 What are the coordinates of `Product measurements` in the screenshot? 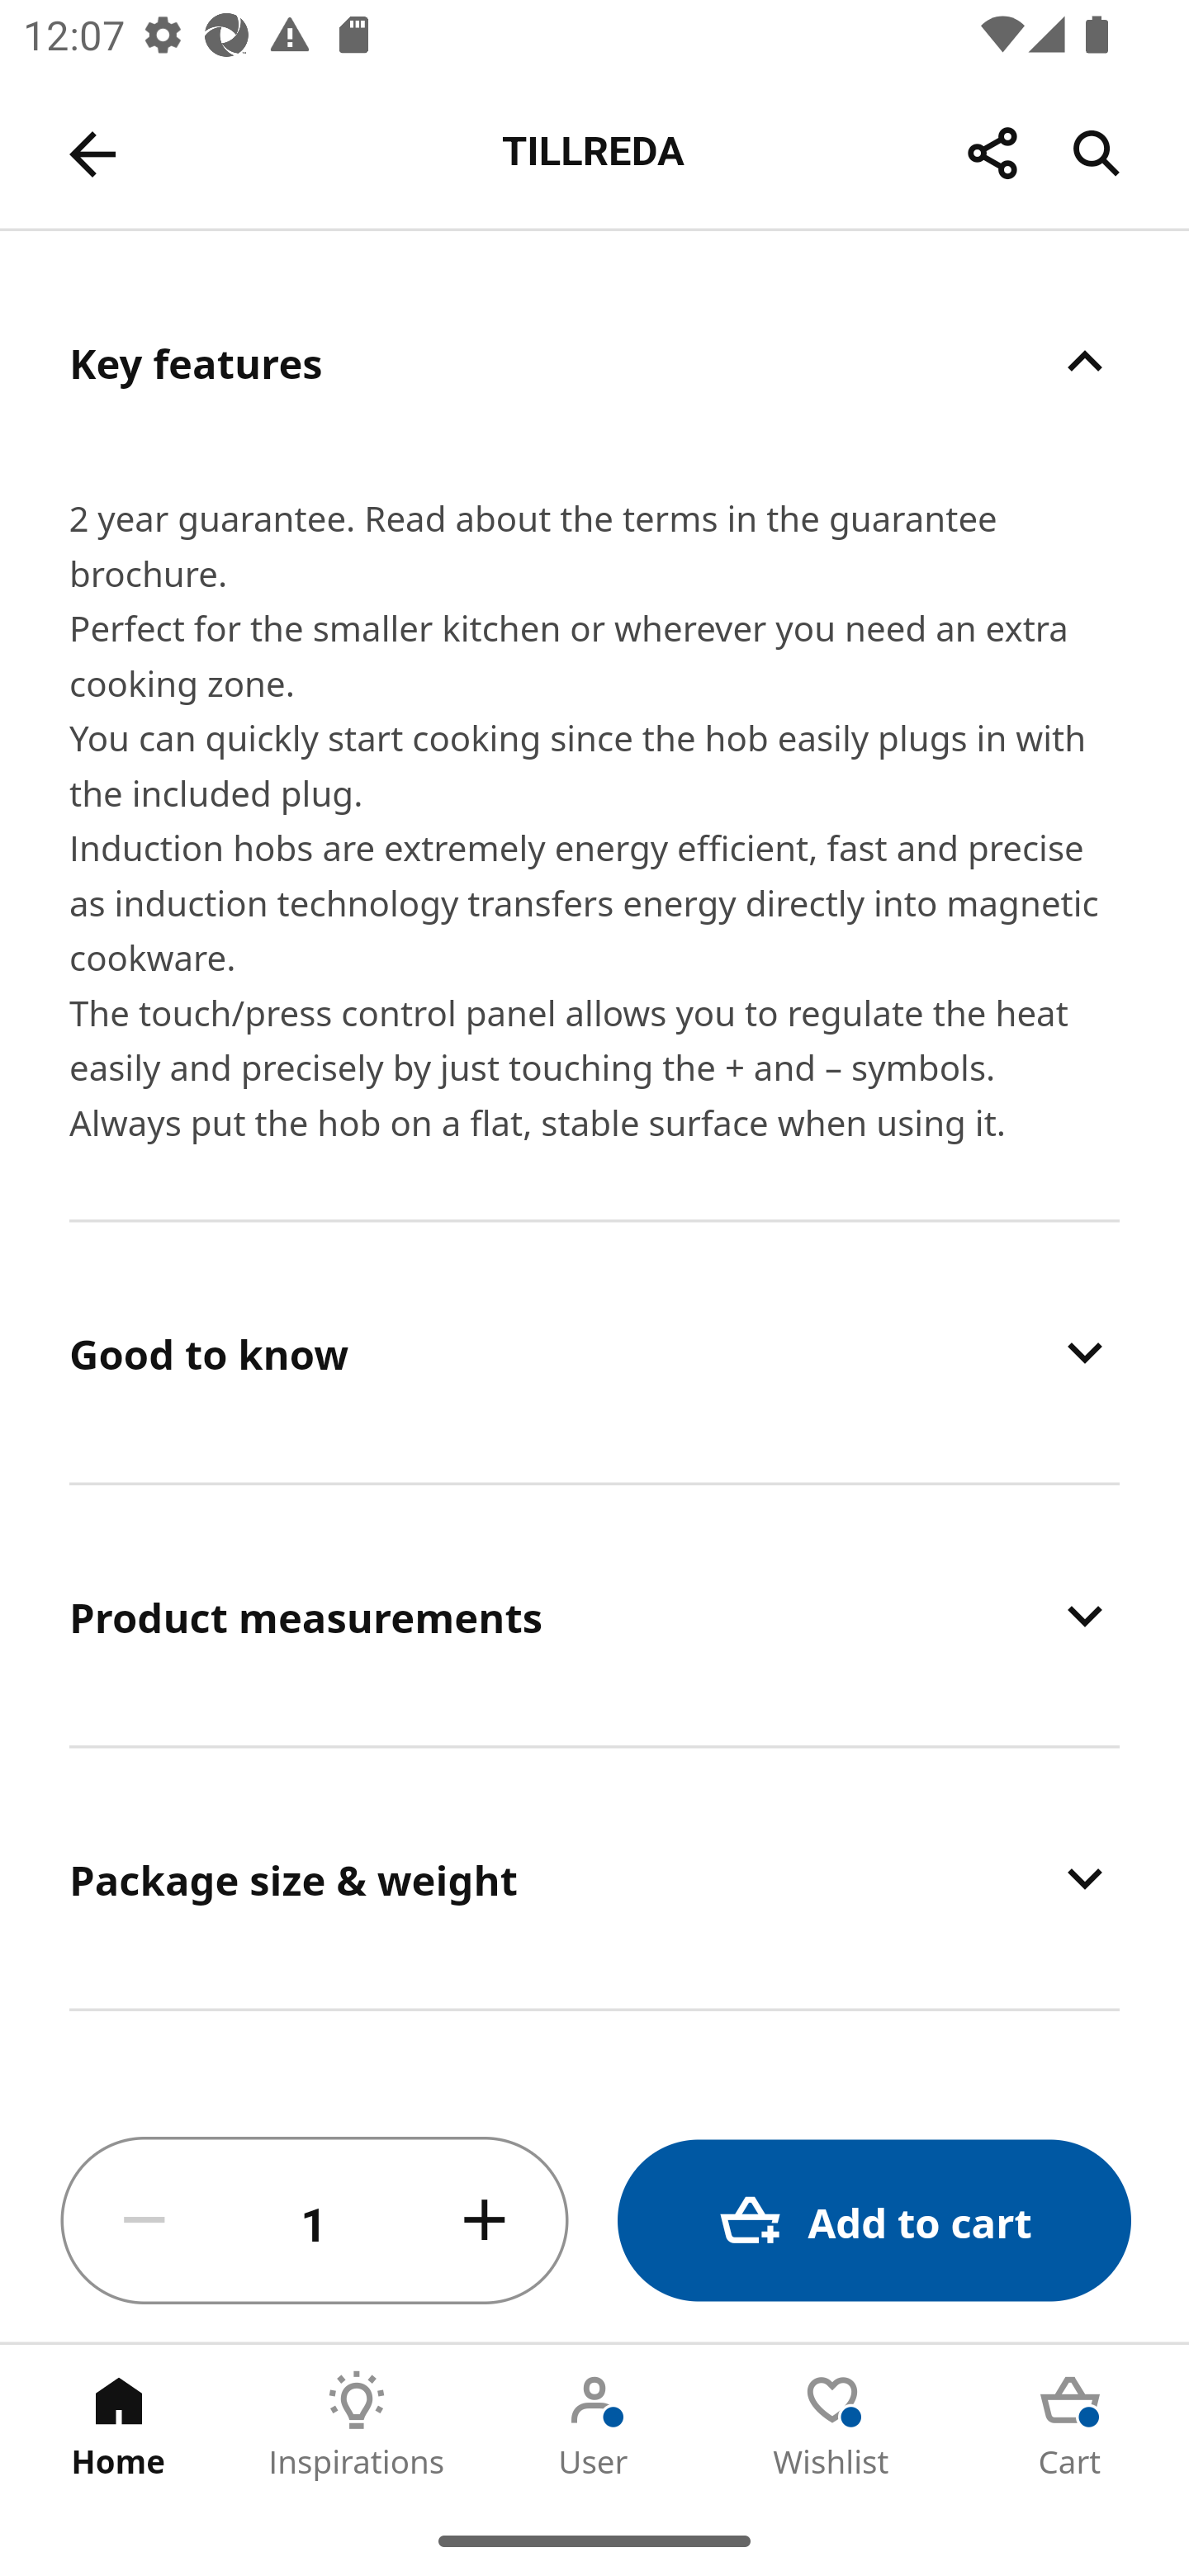 It's located at (594, 1617).